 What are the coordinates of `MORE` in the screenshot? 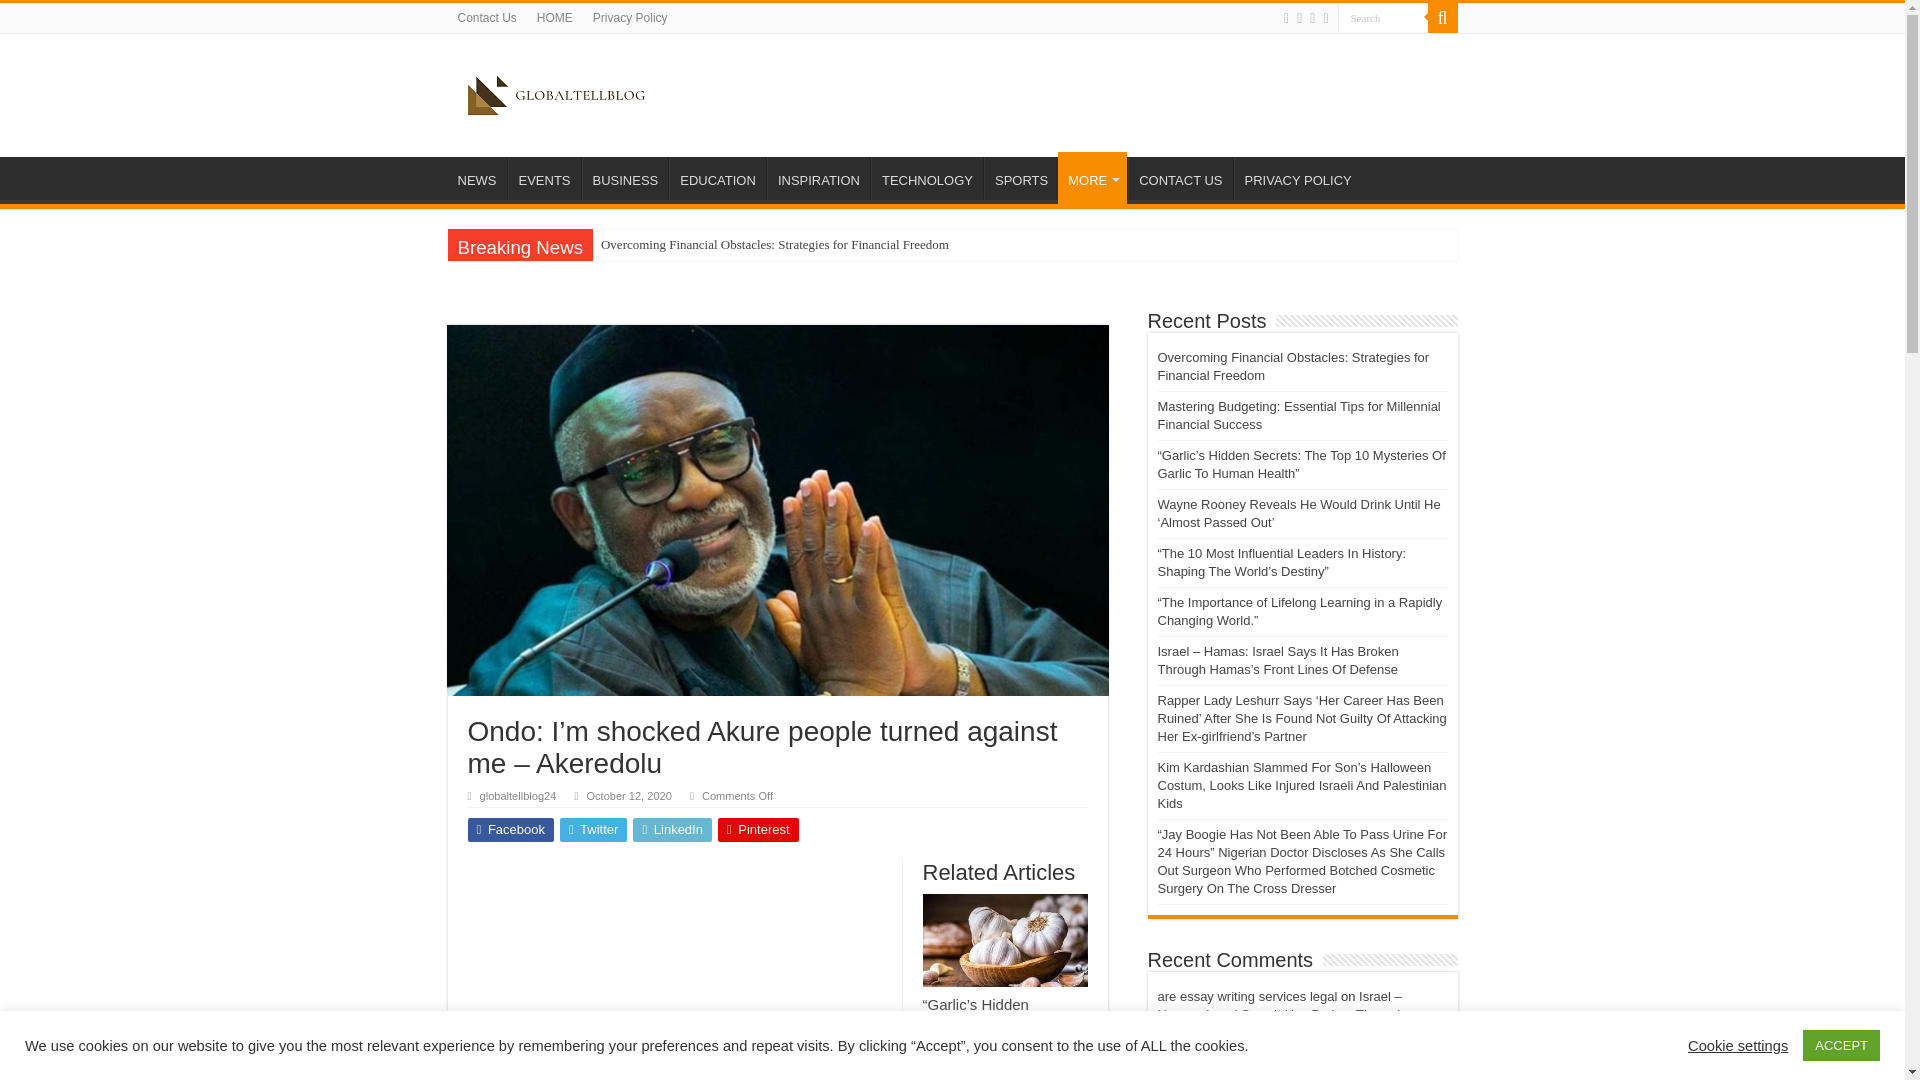 It's located at (1092, 178).